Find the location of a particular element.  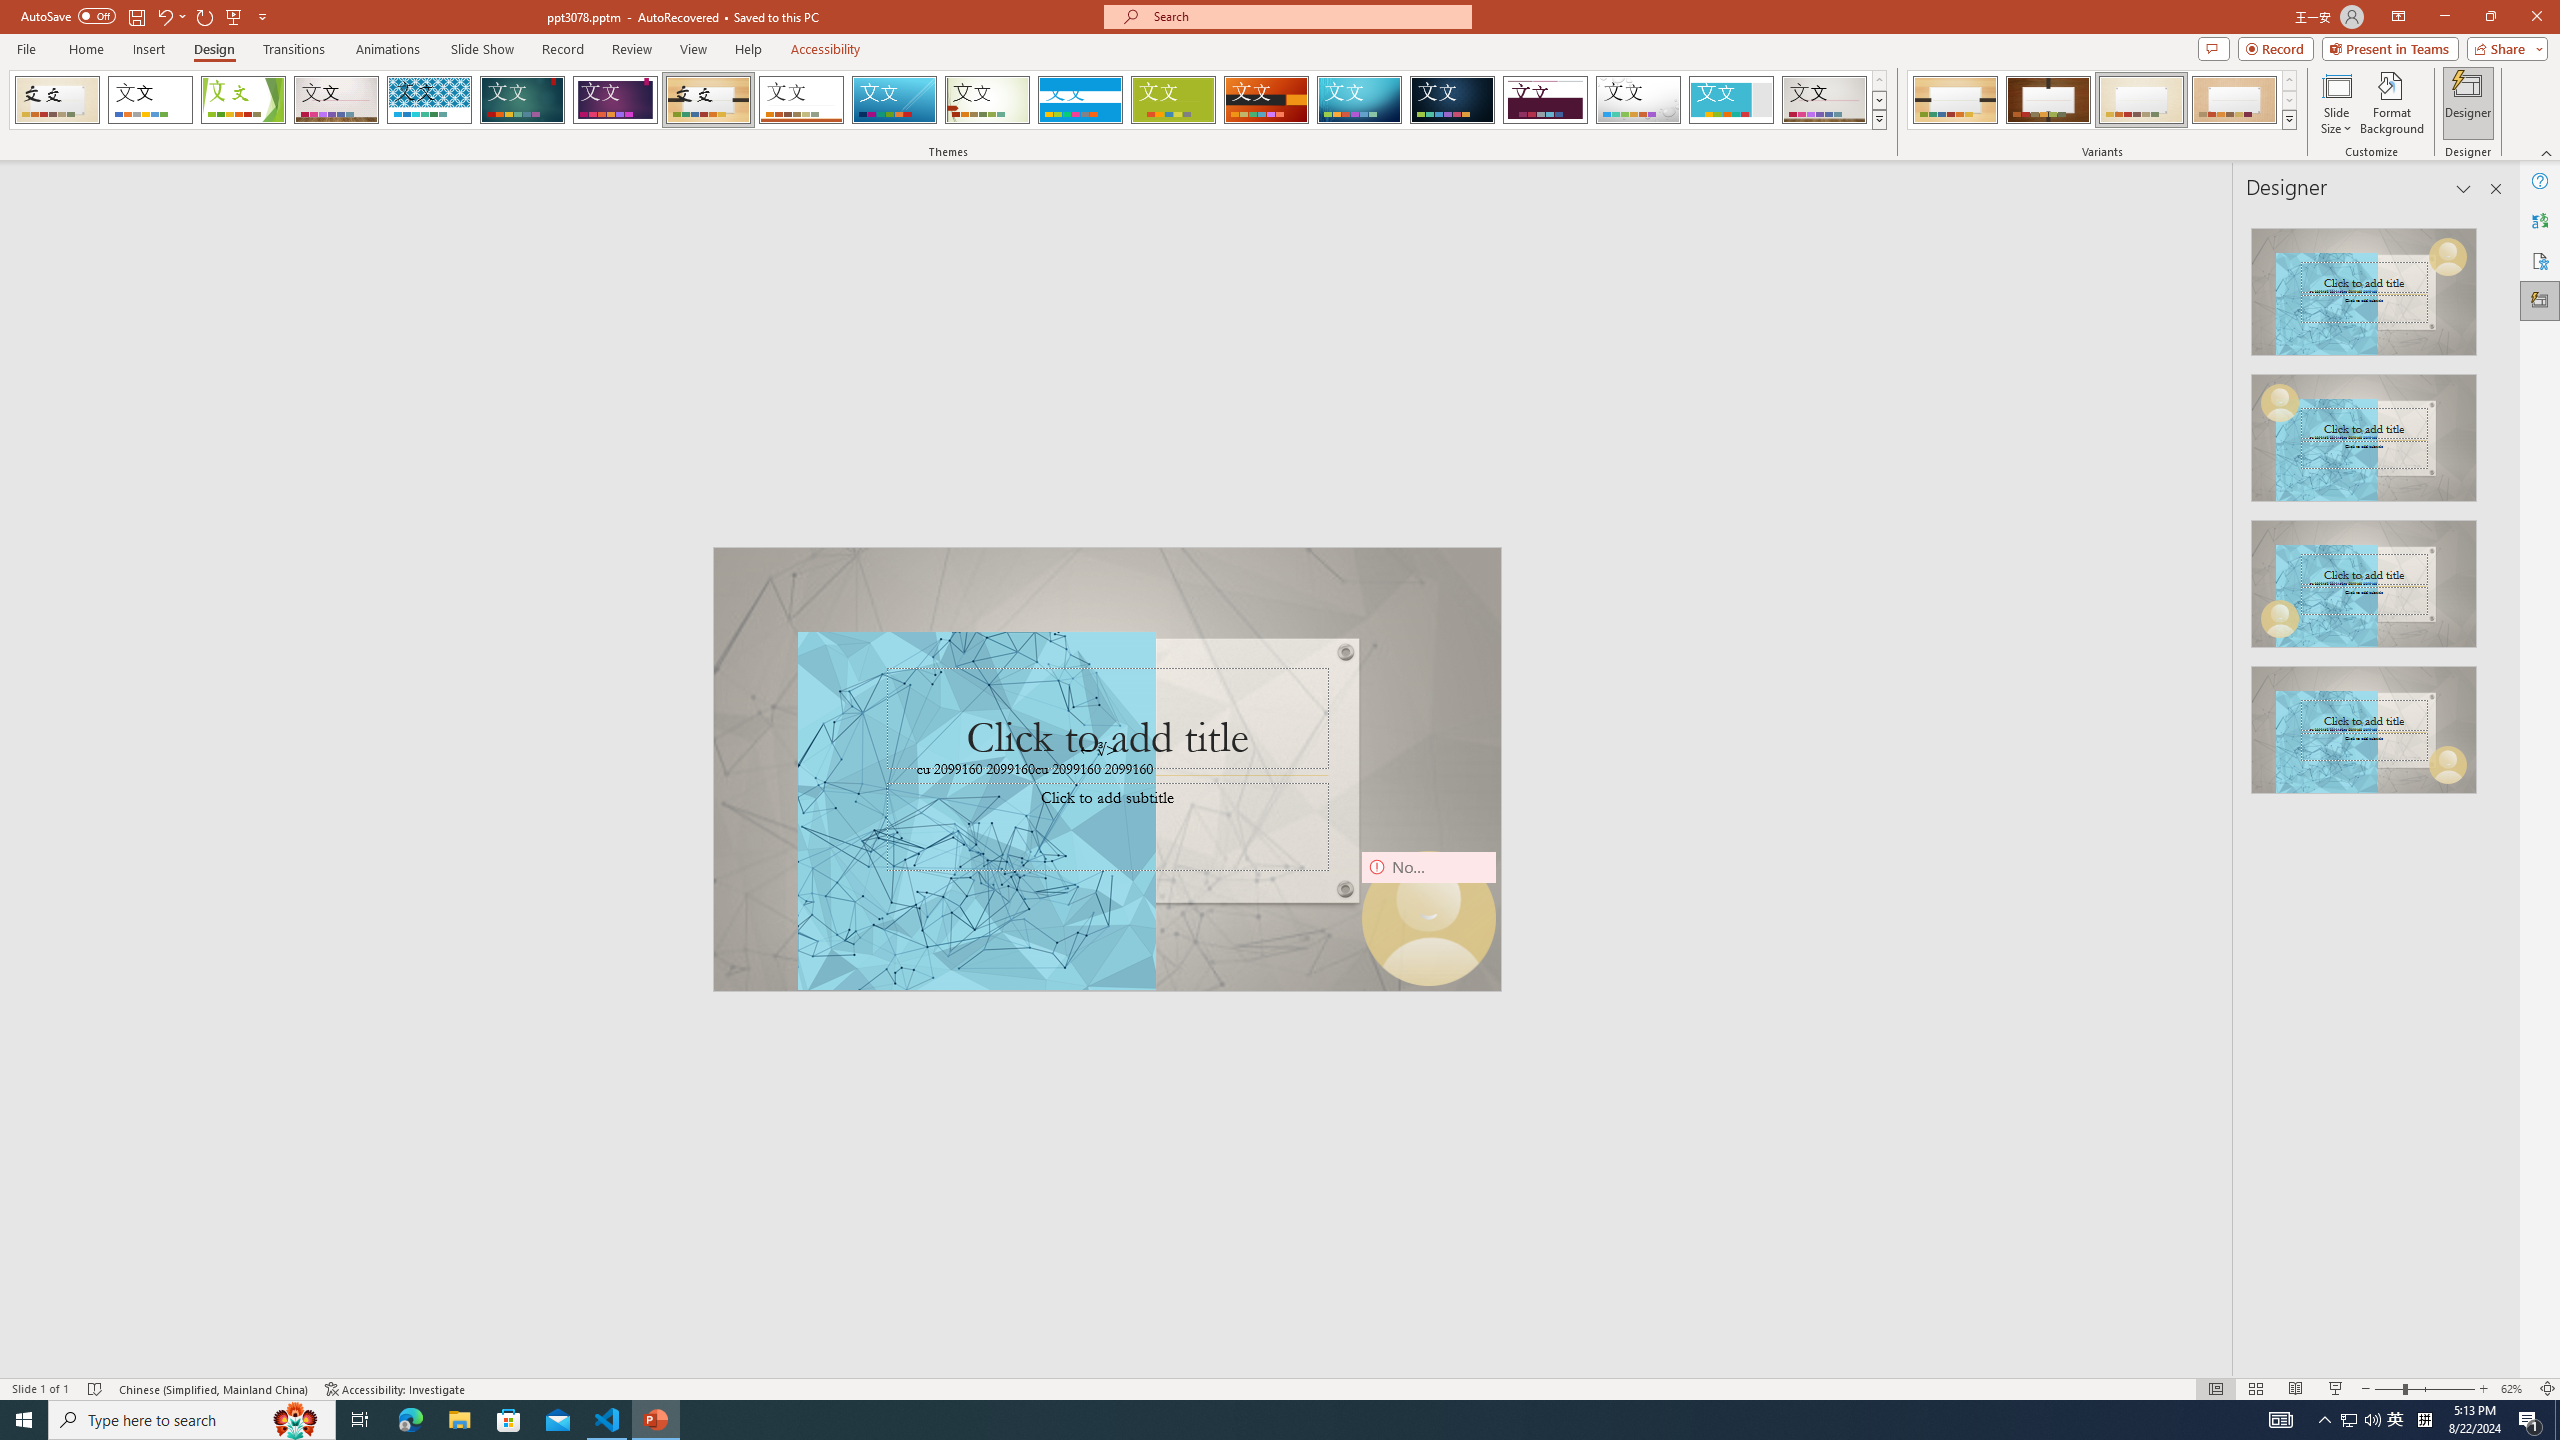

Views and More Actions... is located at coordinates (2416, 938).